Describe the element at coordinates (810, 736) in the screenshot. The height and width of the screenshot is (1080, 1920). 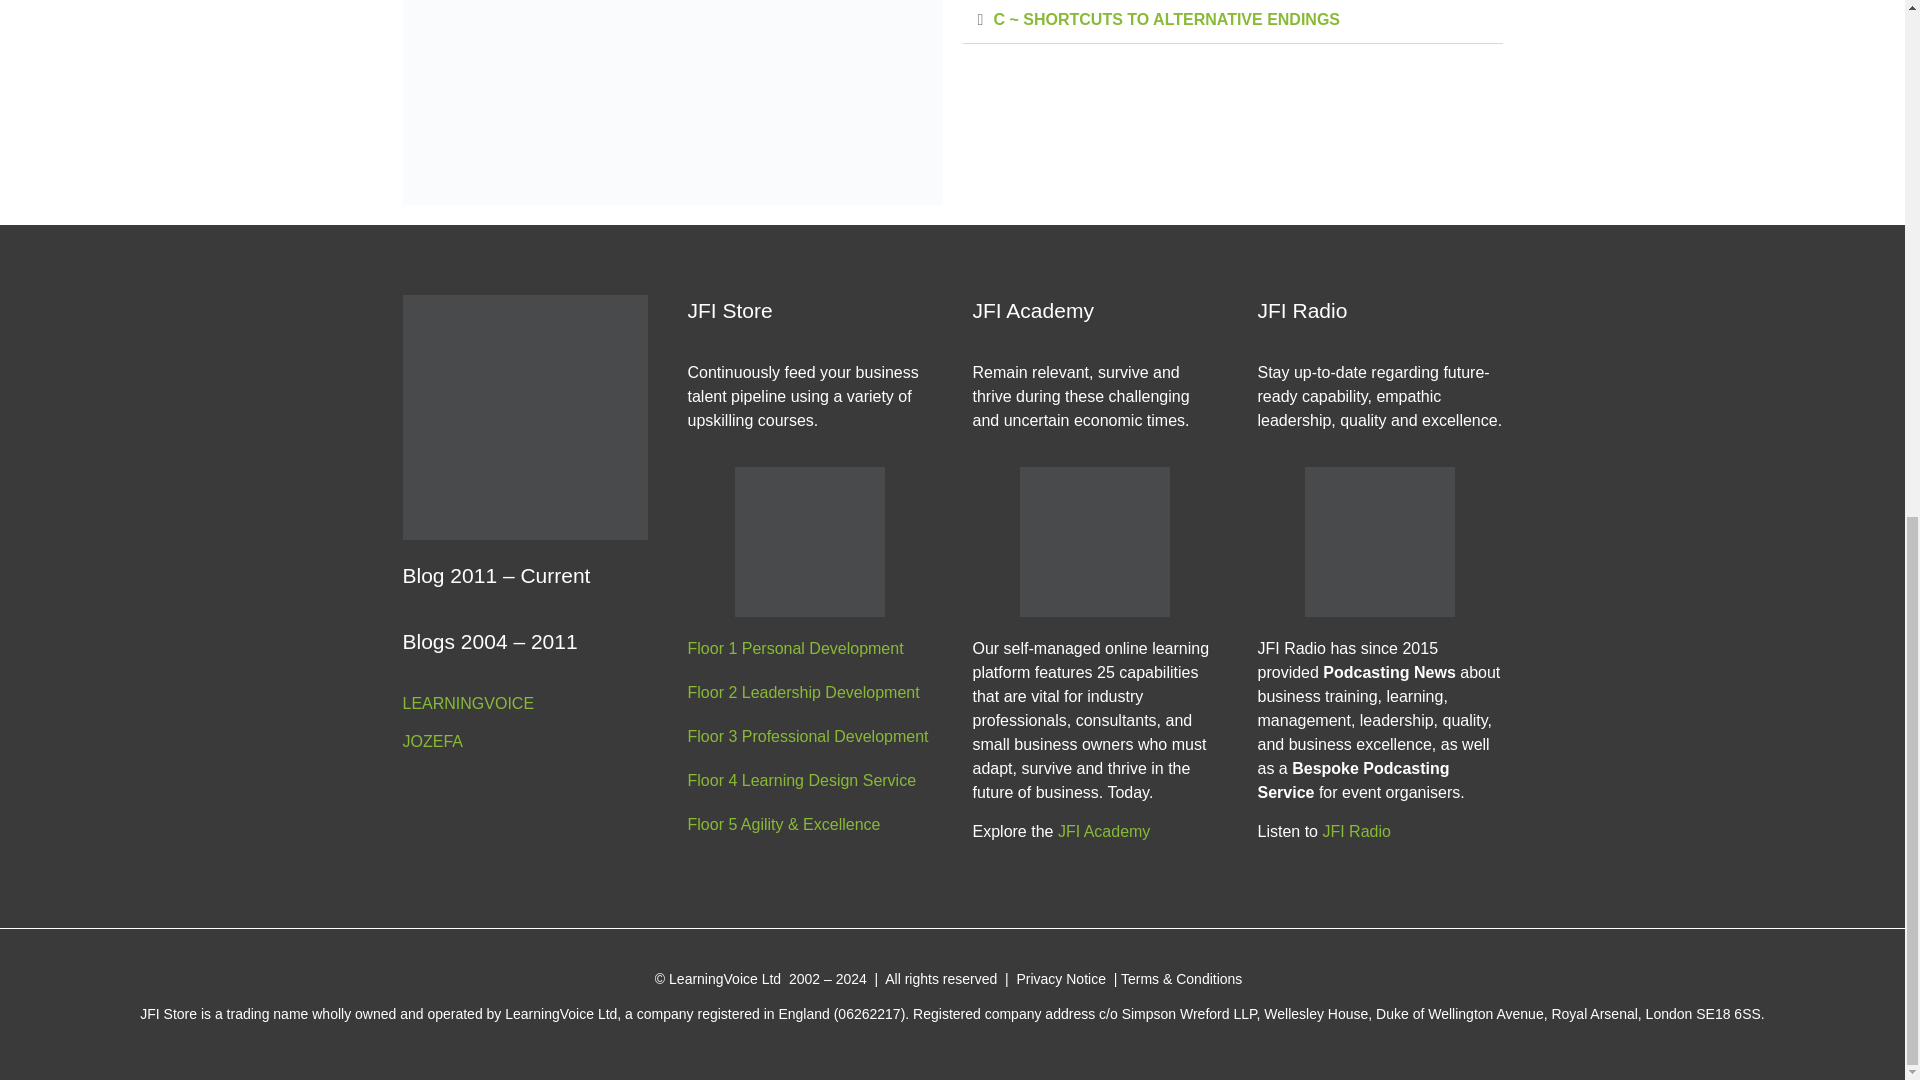
I see `Floor 3 Professional Development` at that location.